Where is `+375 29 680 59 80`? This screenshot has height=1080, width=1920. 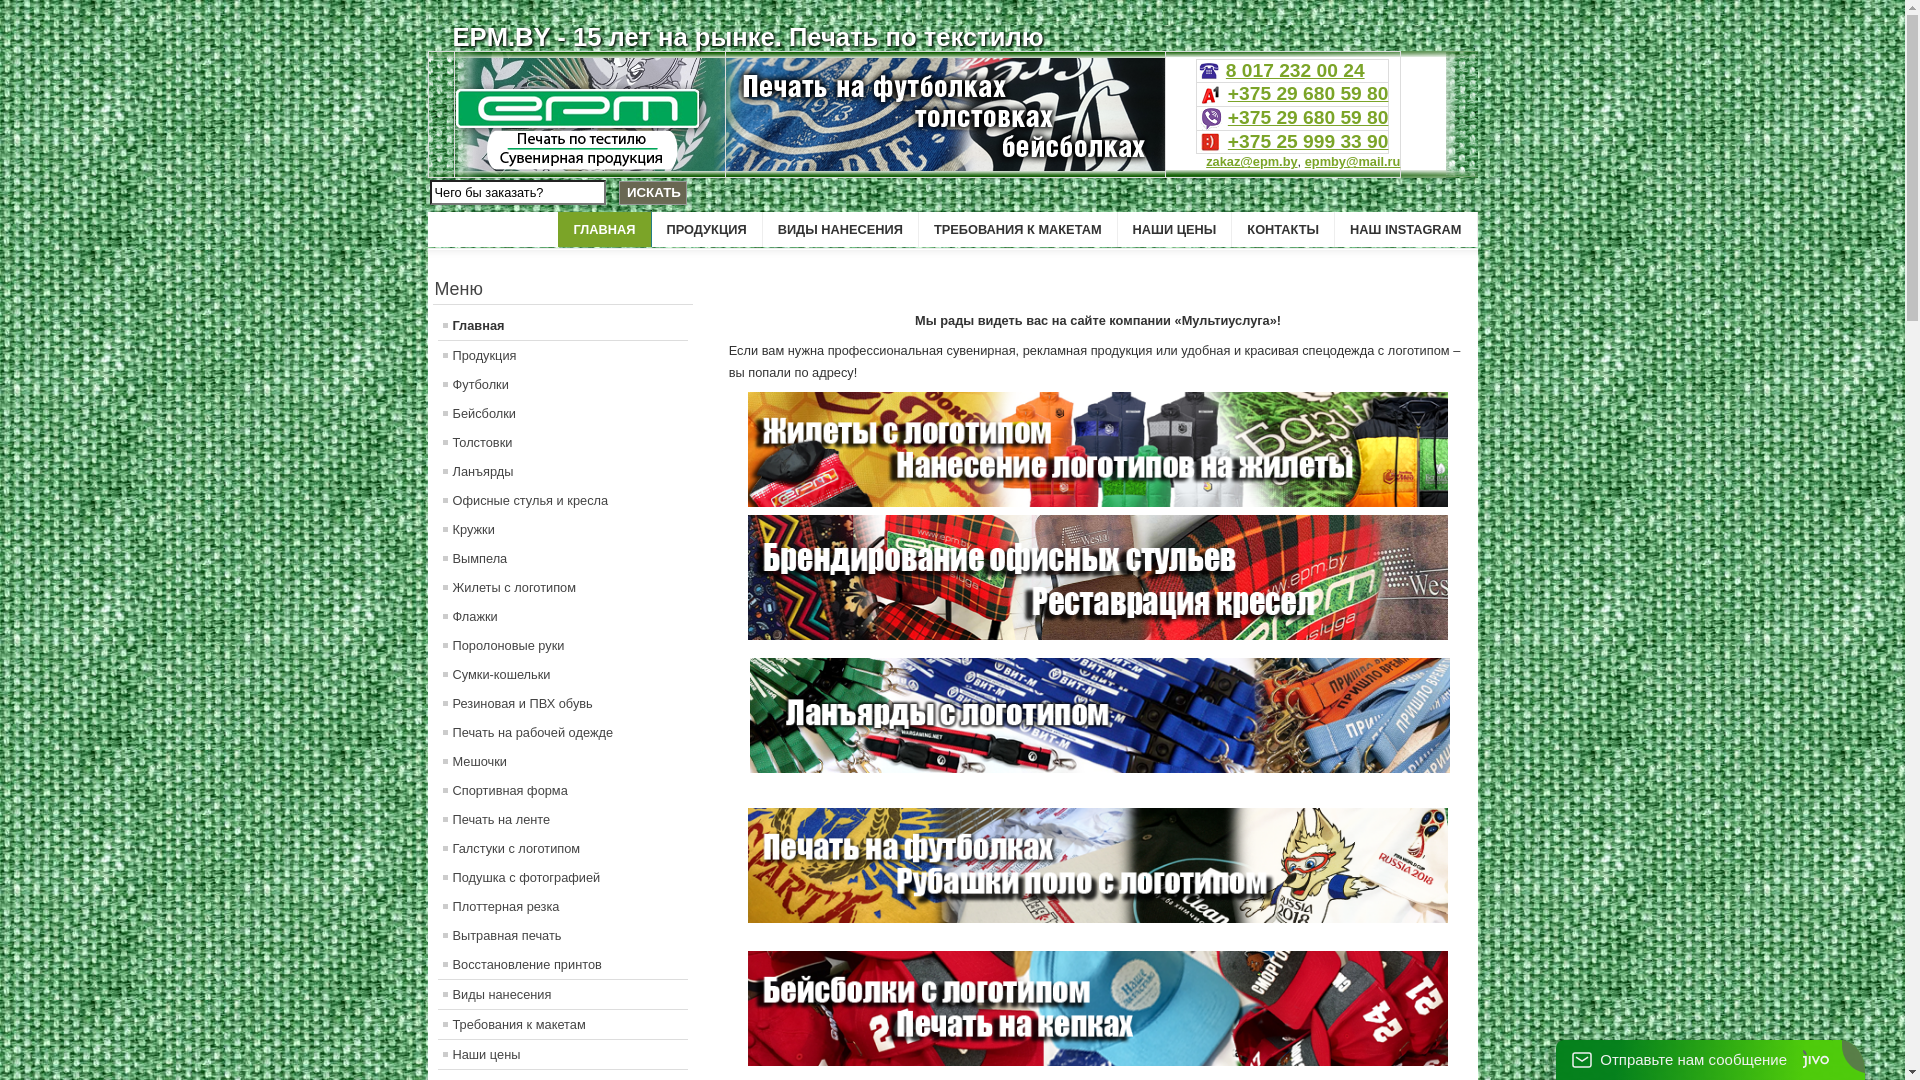
+375 29 680 59 80 is located at coordinates (1308, 94).